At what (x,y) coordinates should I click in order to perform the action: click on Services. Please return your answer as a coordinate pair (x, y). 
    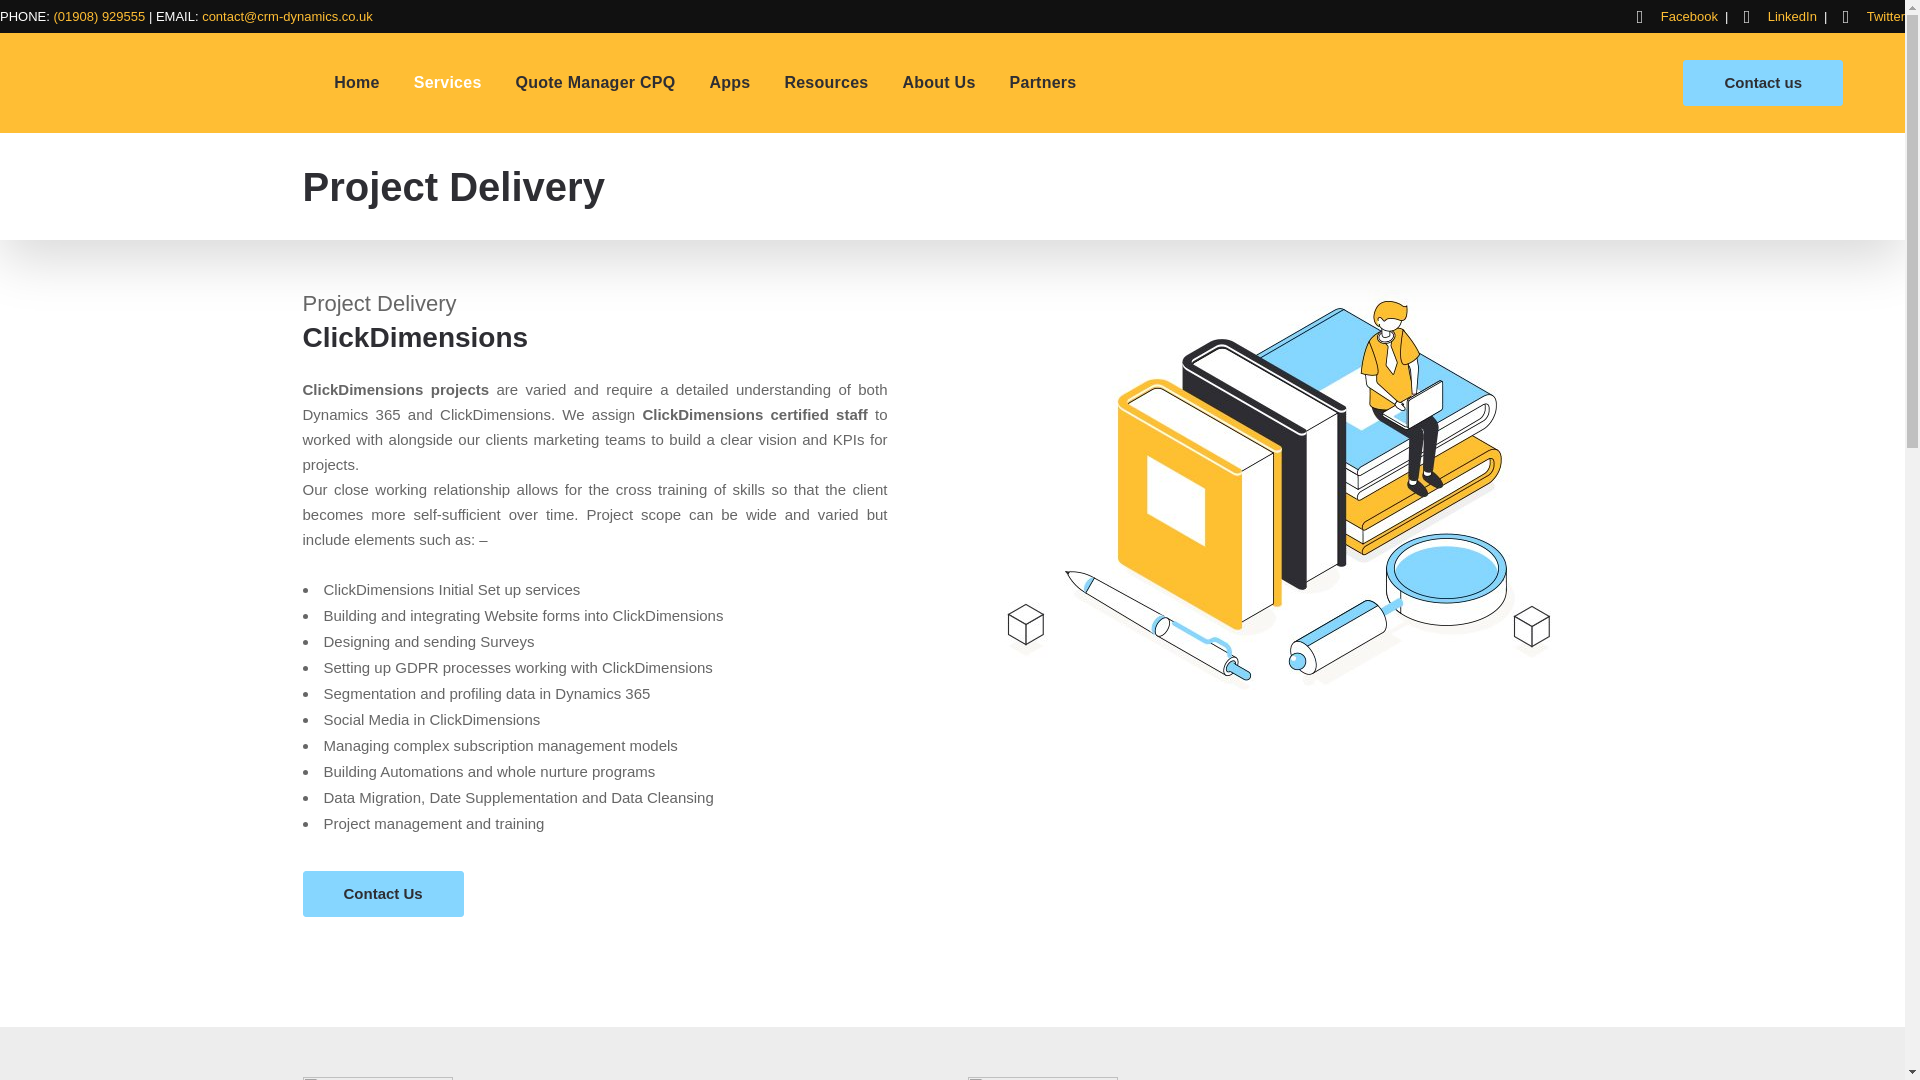
    Looking at the image, I should click on (448, 82).